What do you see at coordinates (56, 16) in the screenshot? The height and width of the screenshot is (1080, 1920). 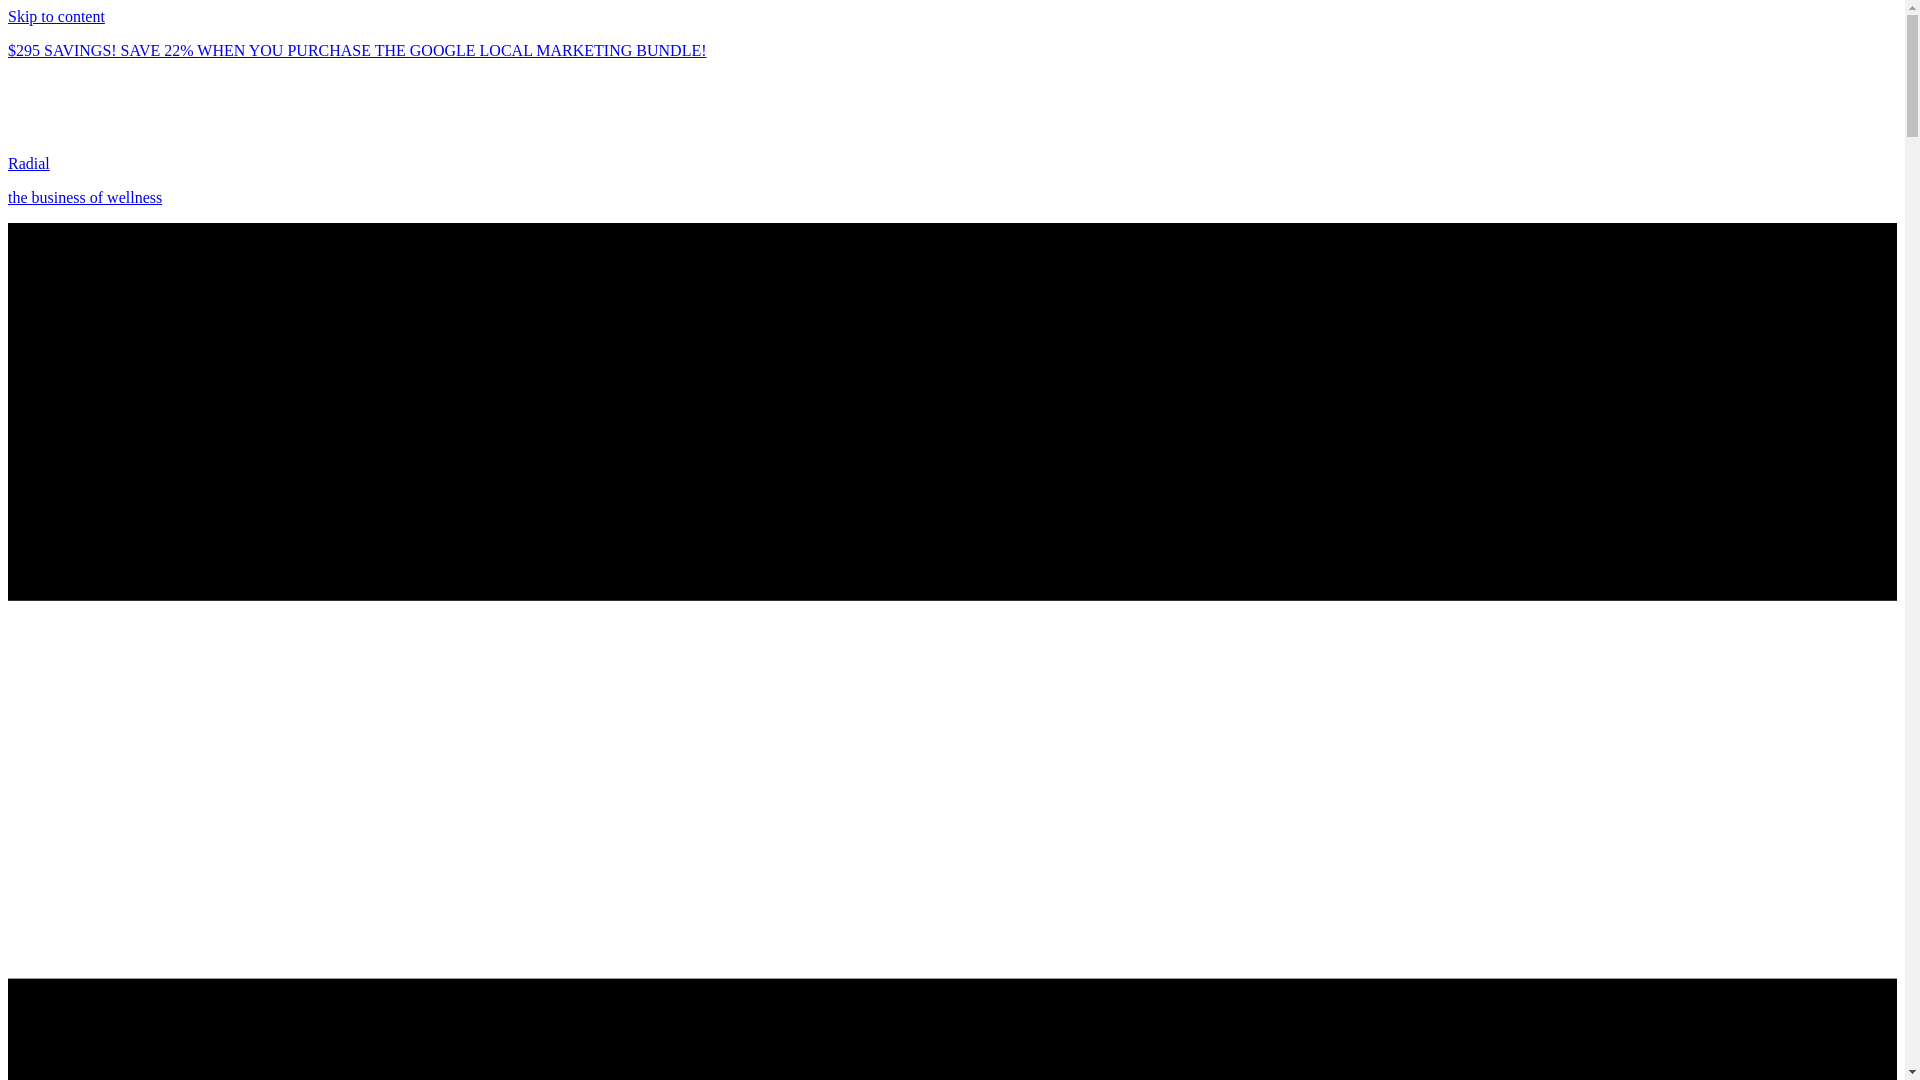 I see `Skip to content` at bounding box center [56, 16].